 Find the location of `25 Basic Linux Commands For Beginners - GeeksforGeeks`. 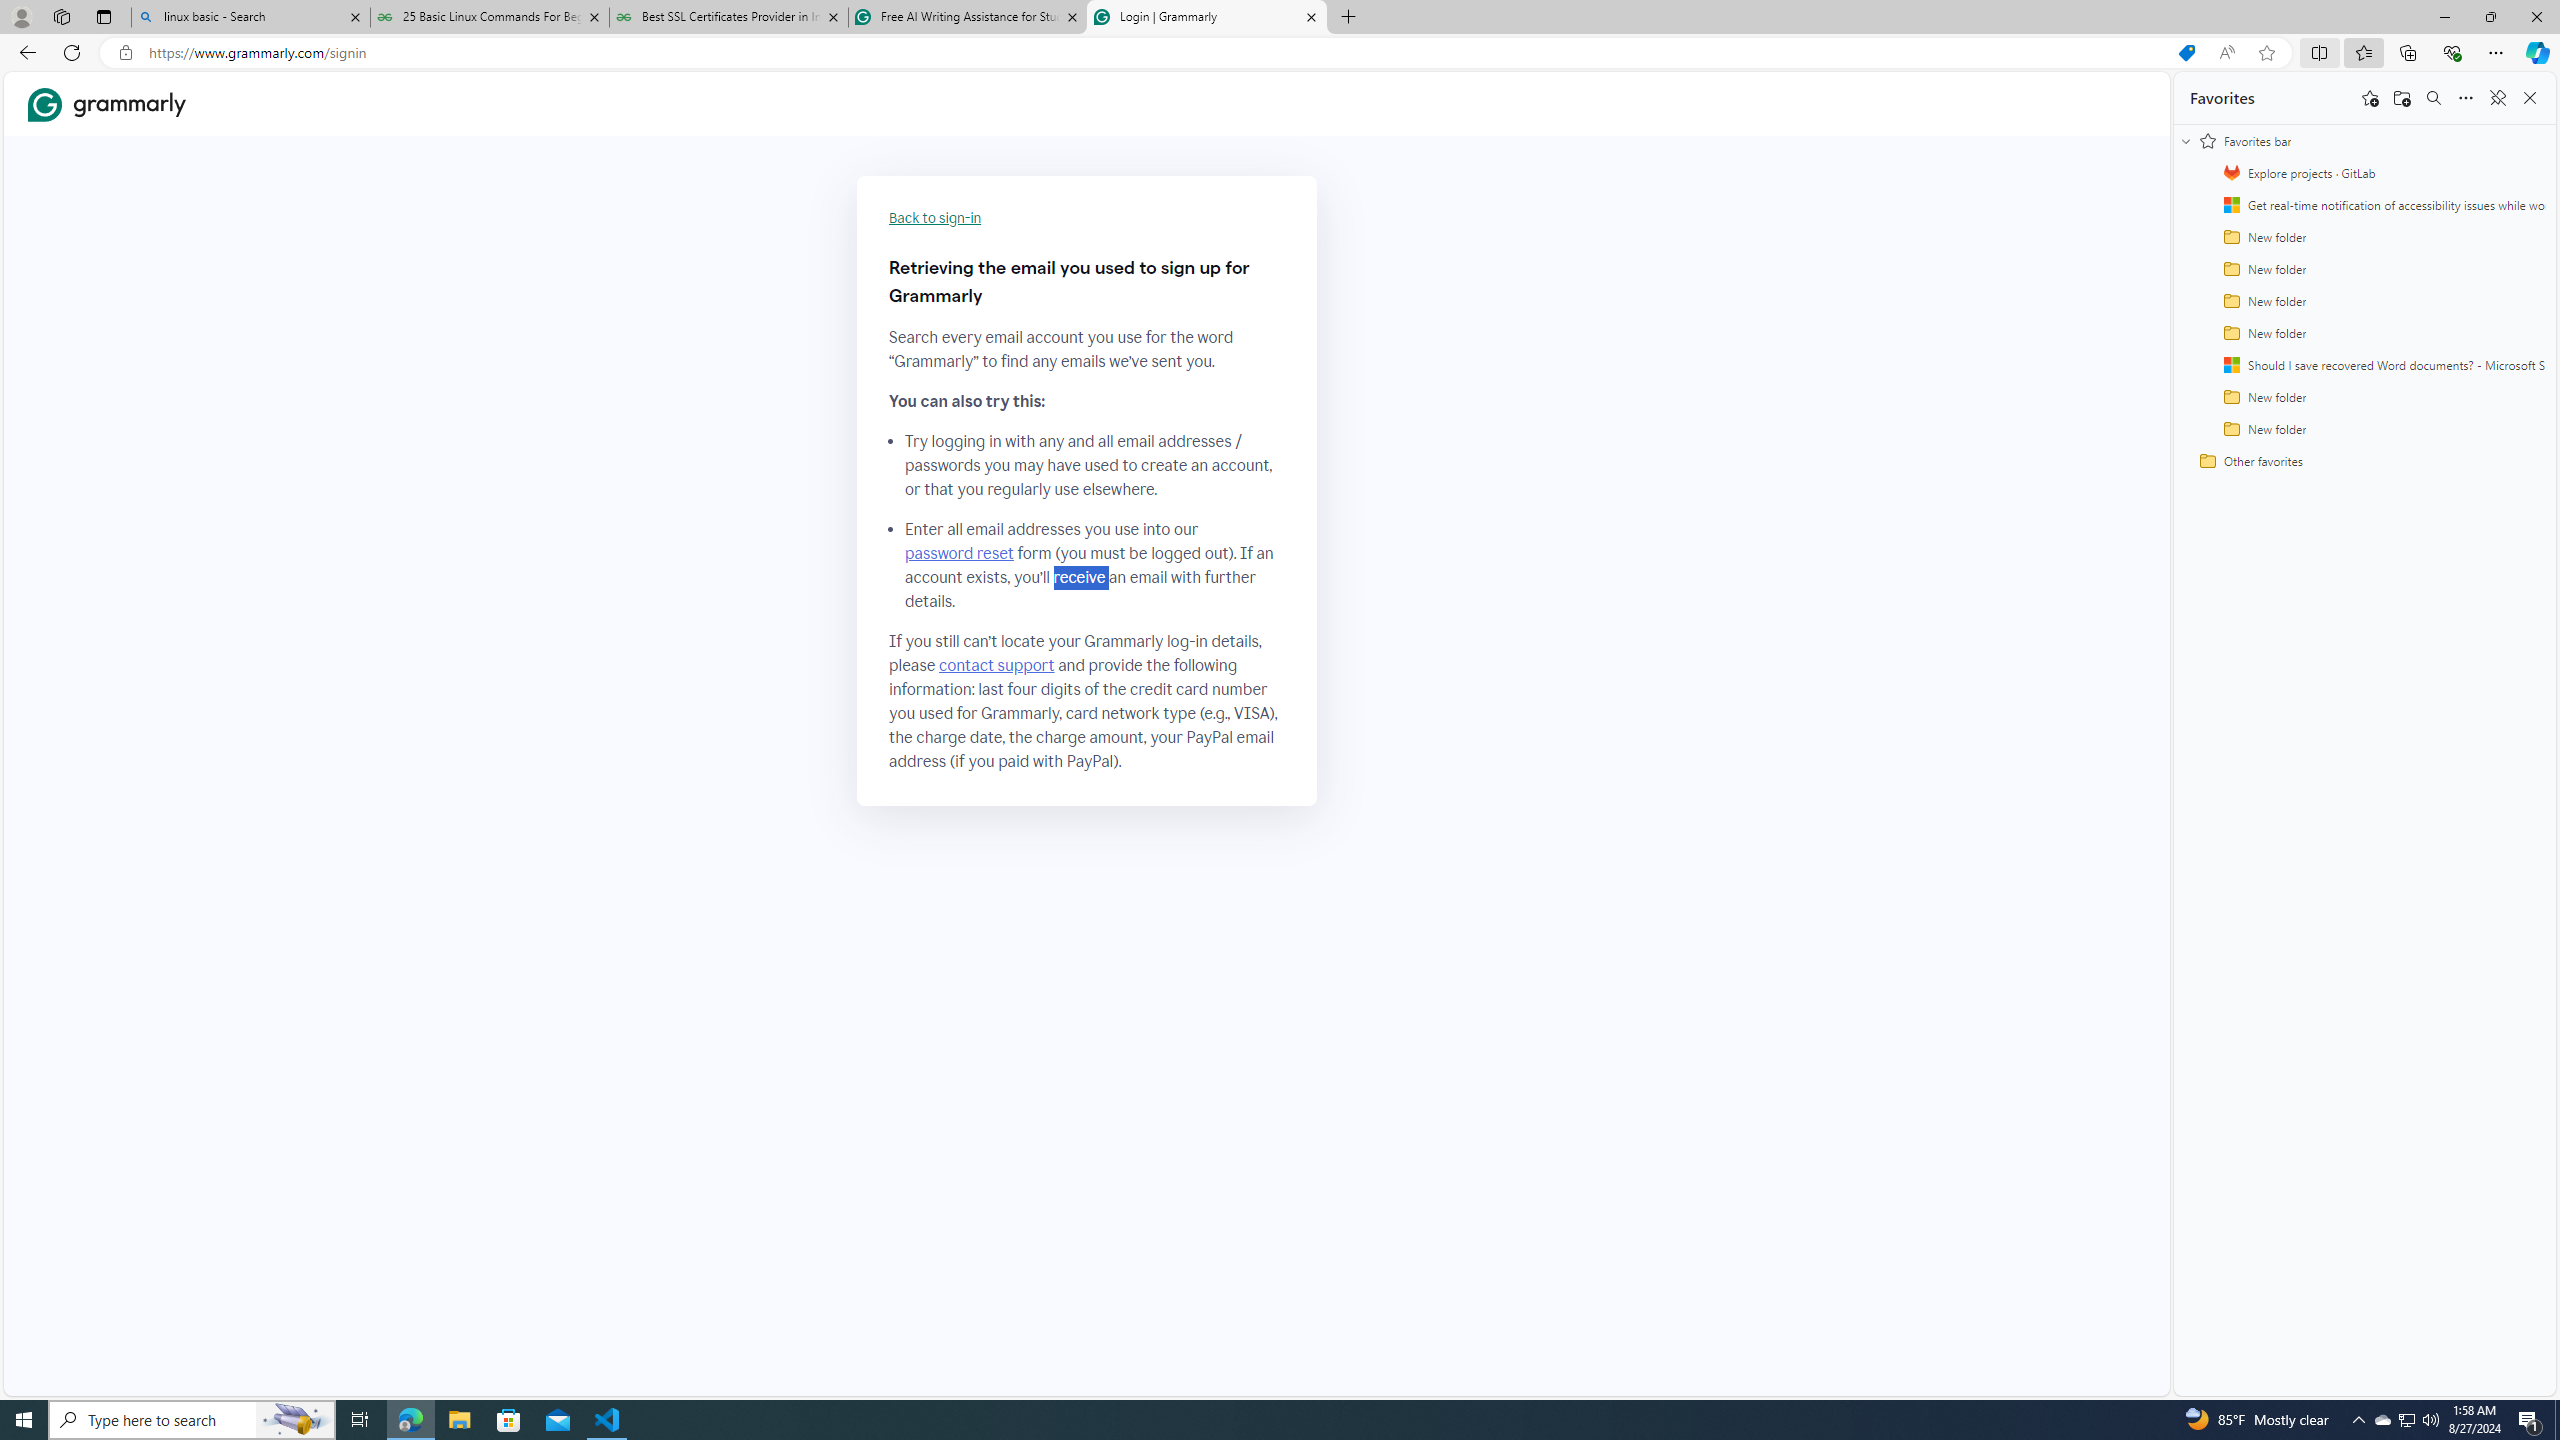

25 Basic Linux Commands For Beginners - GeeksforGeeks is located at coordinates (488, 17).